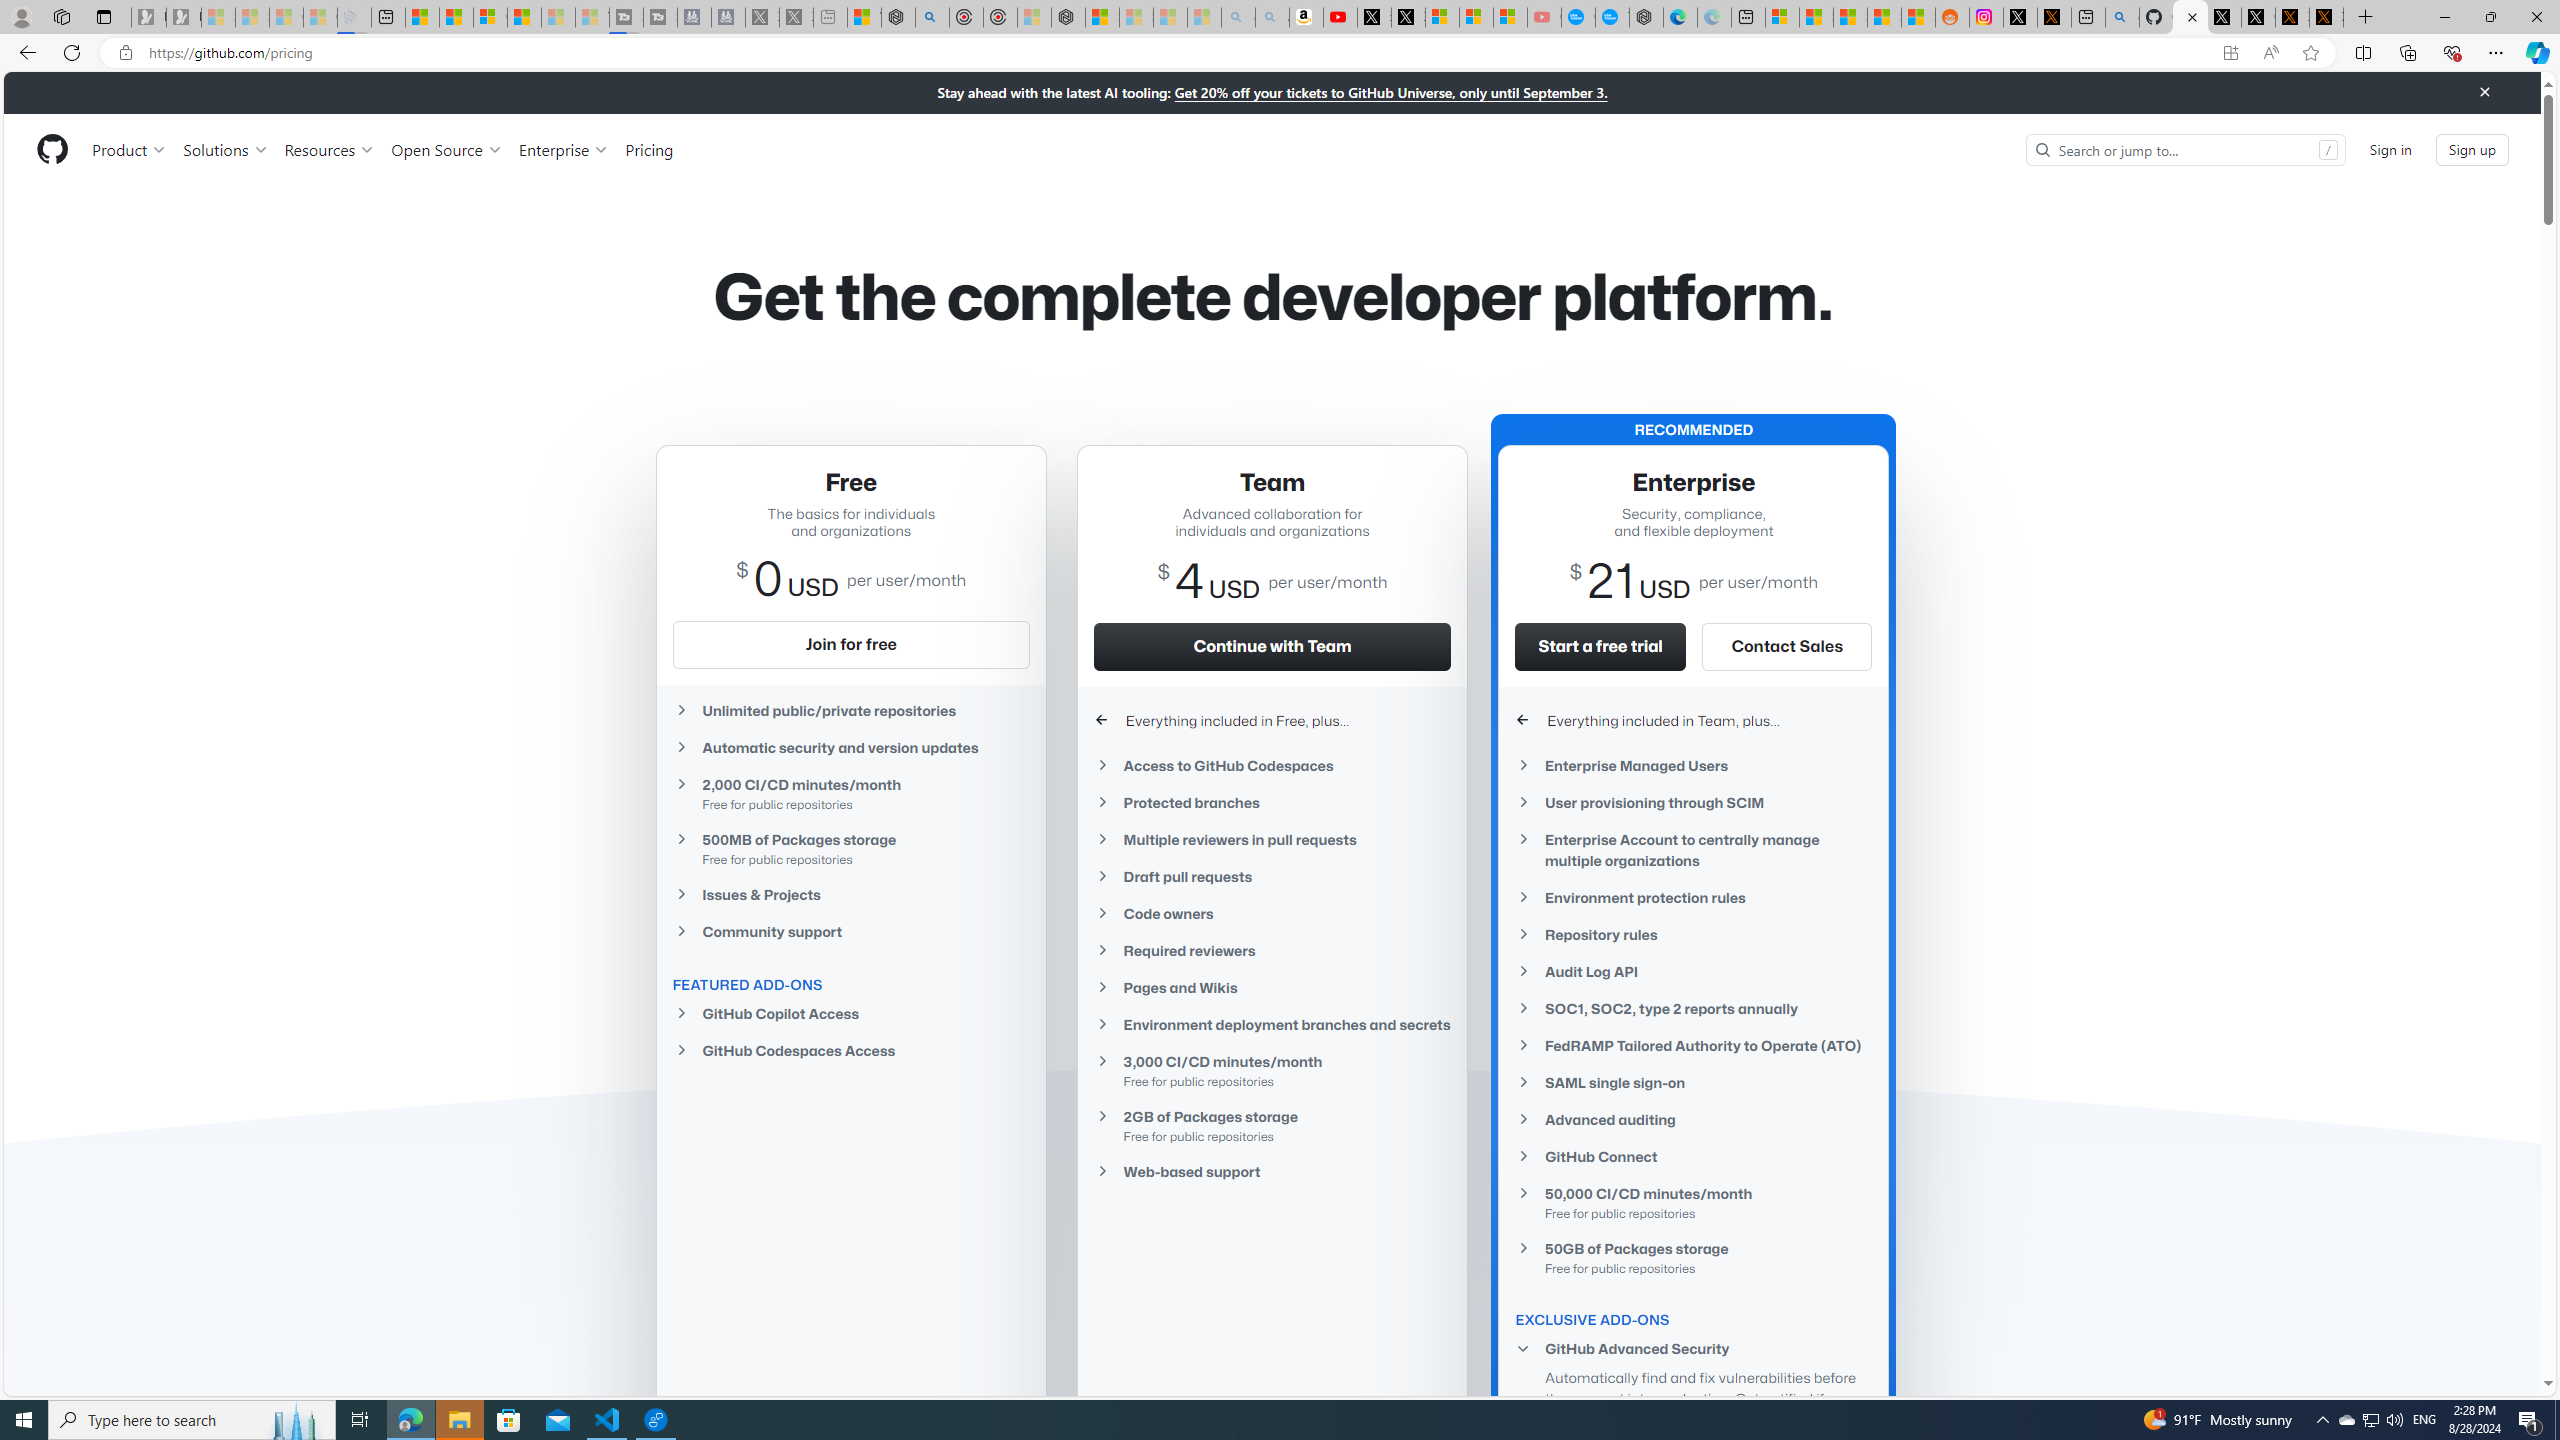  What do you see at coordinates (1694, 766) in the screenshot?
I see `Enterprise Managed Users` at bounding box center [1694, 766].